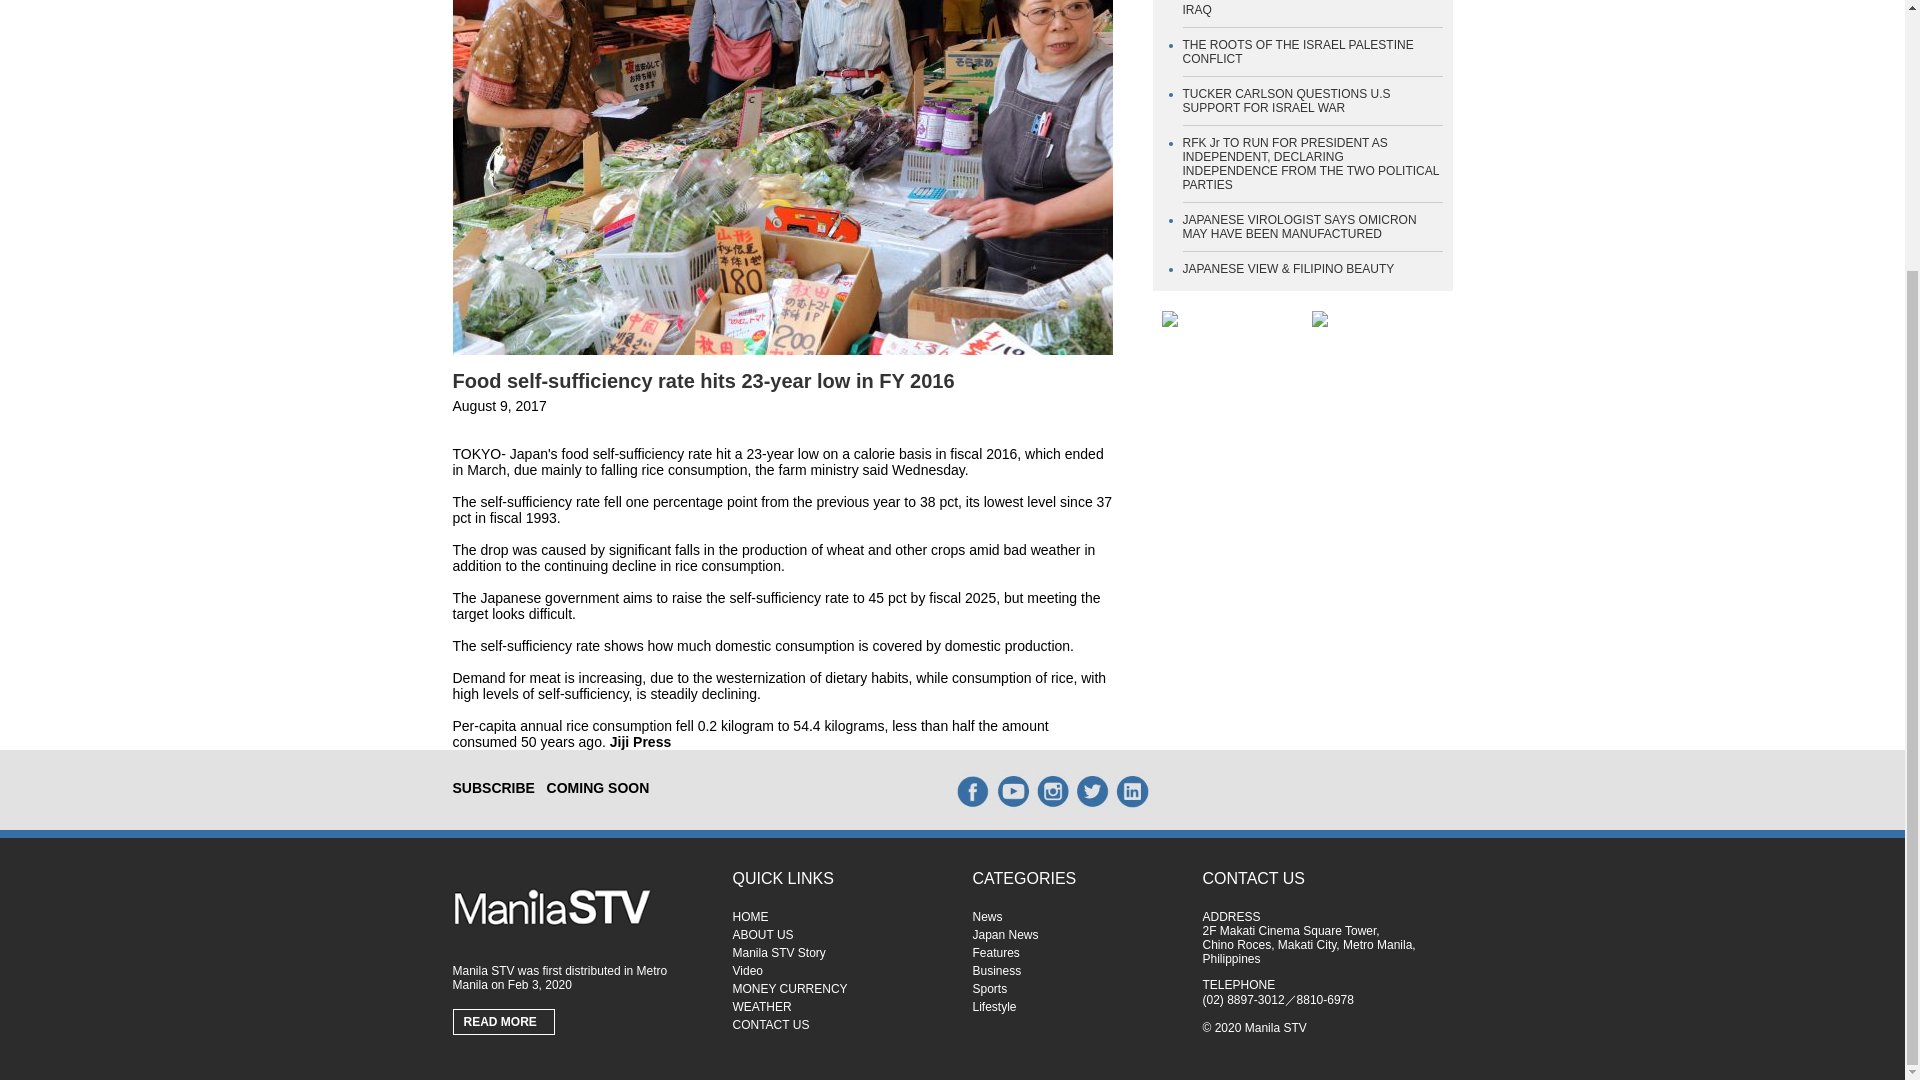 The image size is (1920, 1080). I want to click on Food self-sufficiency rate hits 23-year low in FY 2016, so click(702, 381).